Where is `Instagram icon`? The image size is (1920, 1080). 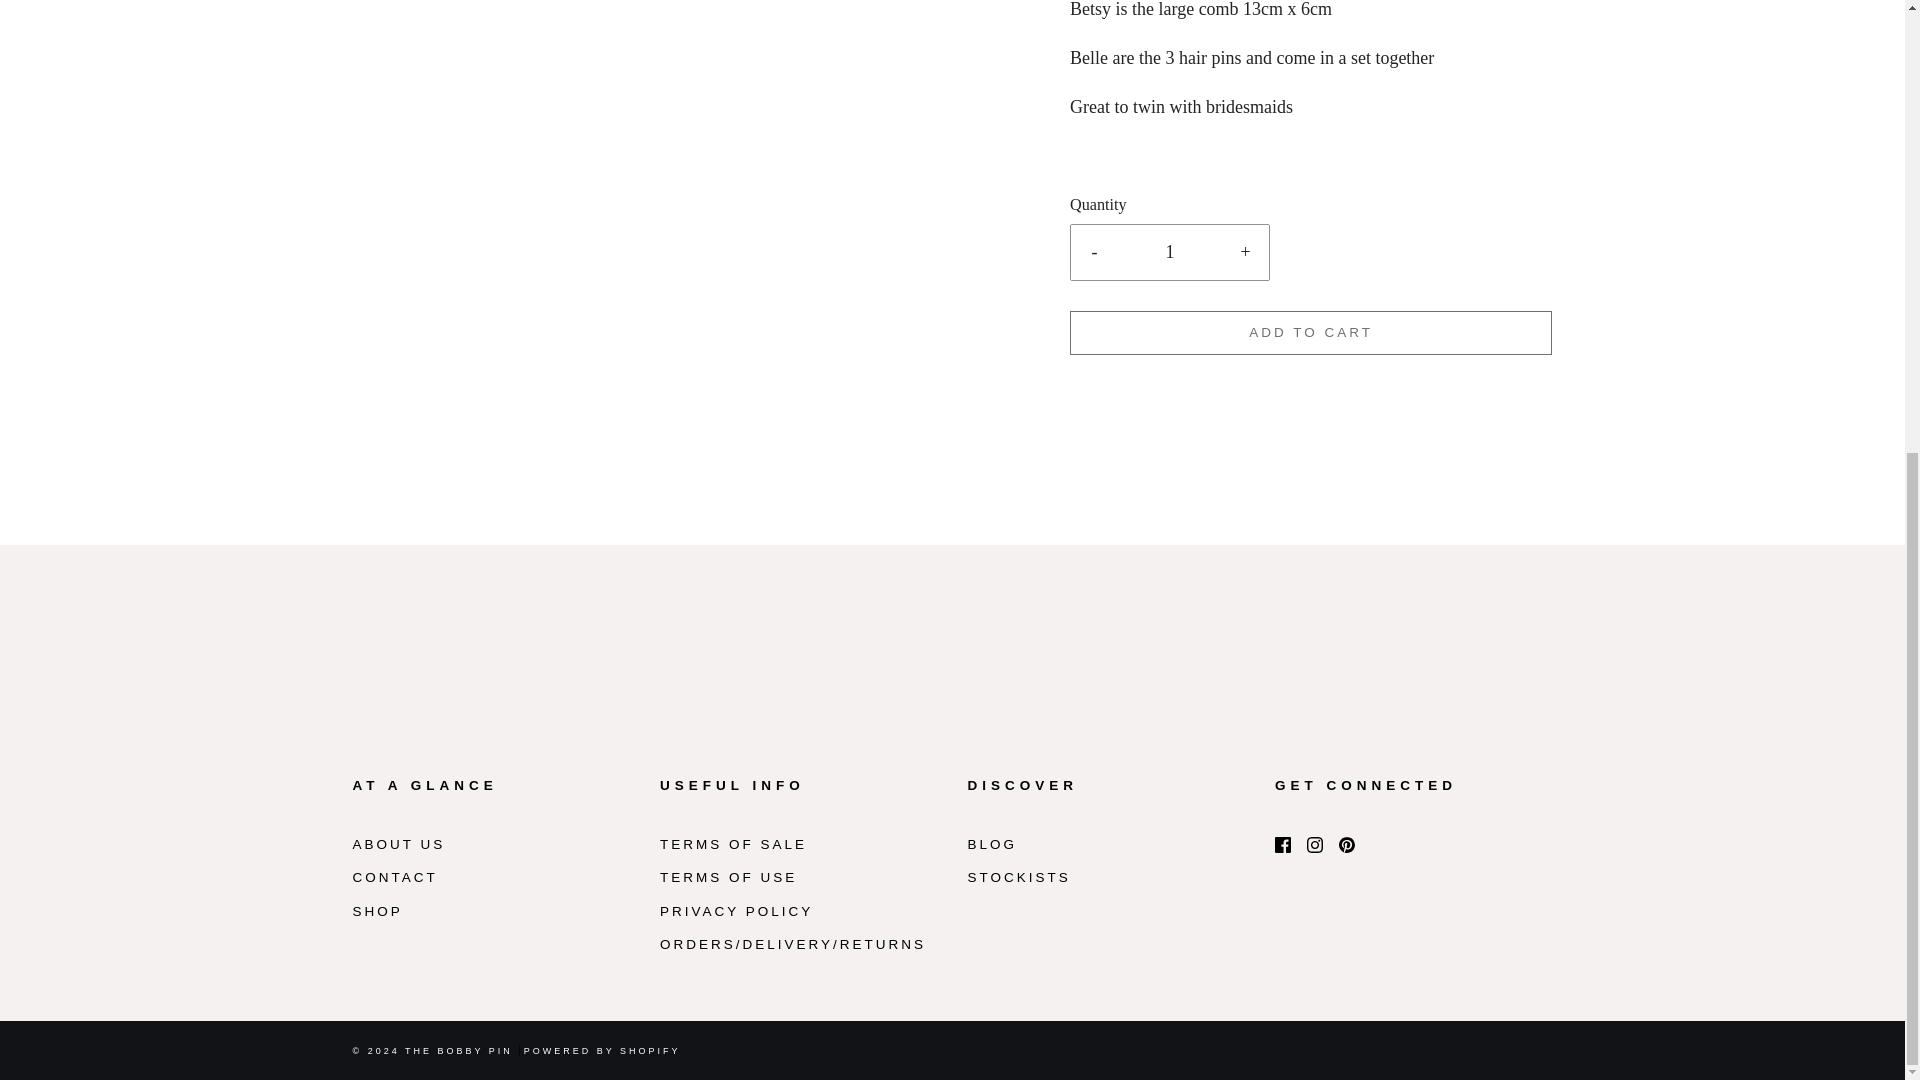 Instagram icon is located at coordinates (1314, 845).